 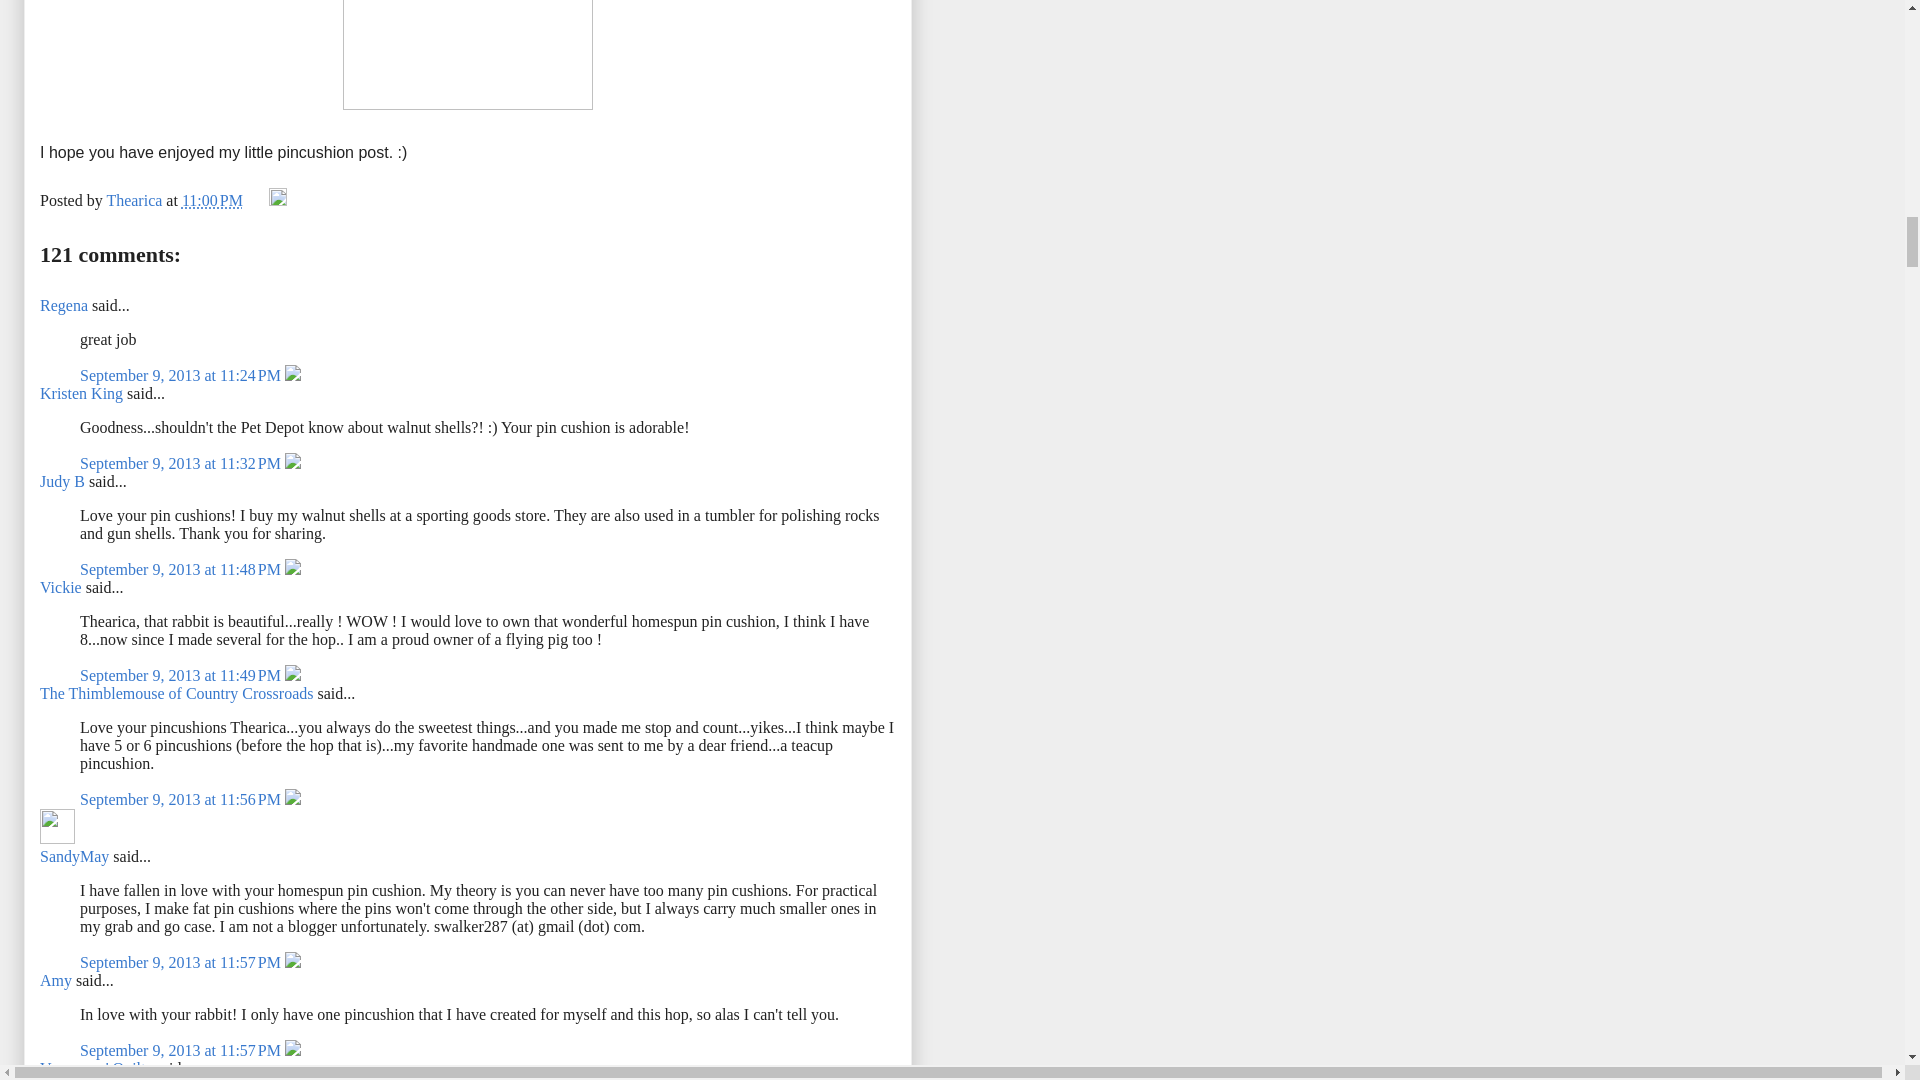 I want to click on Thearica, so click(x=135, y=200).